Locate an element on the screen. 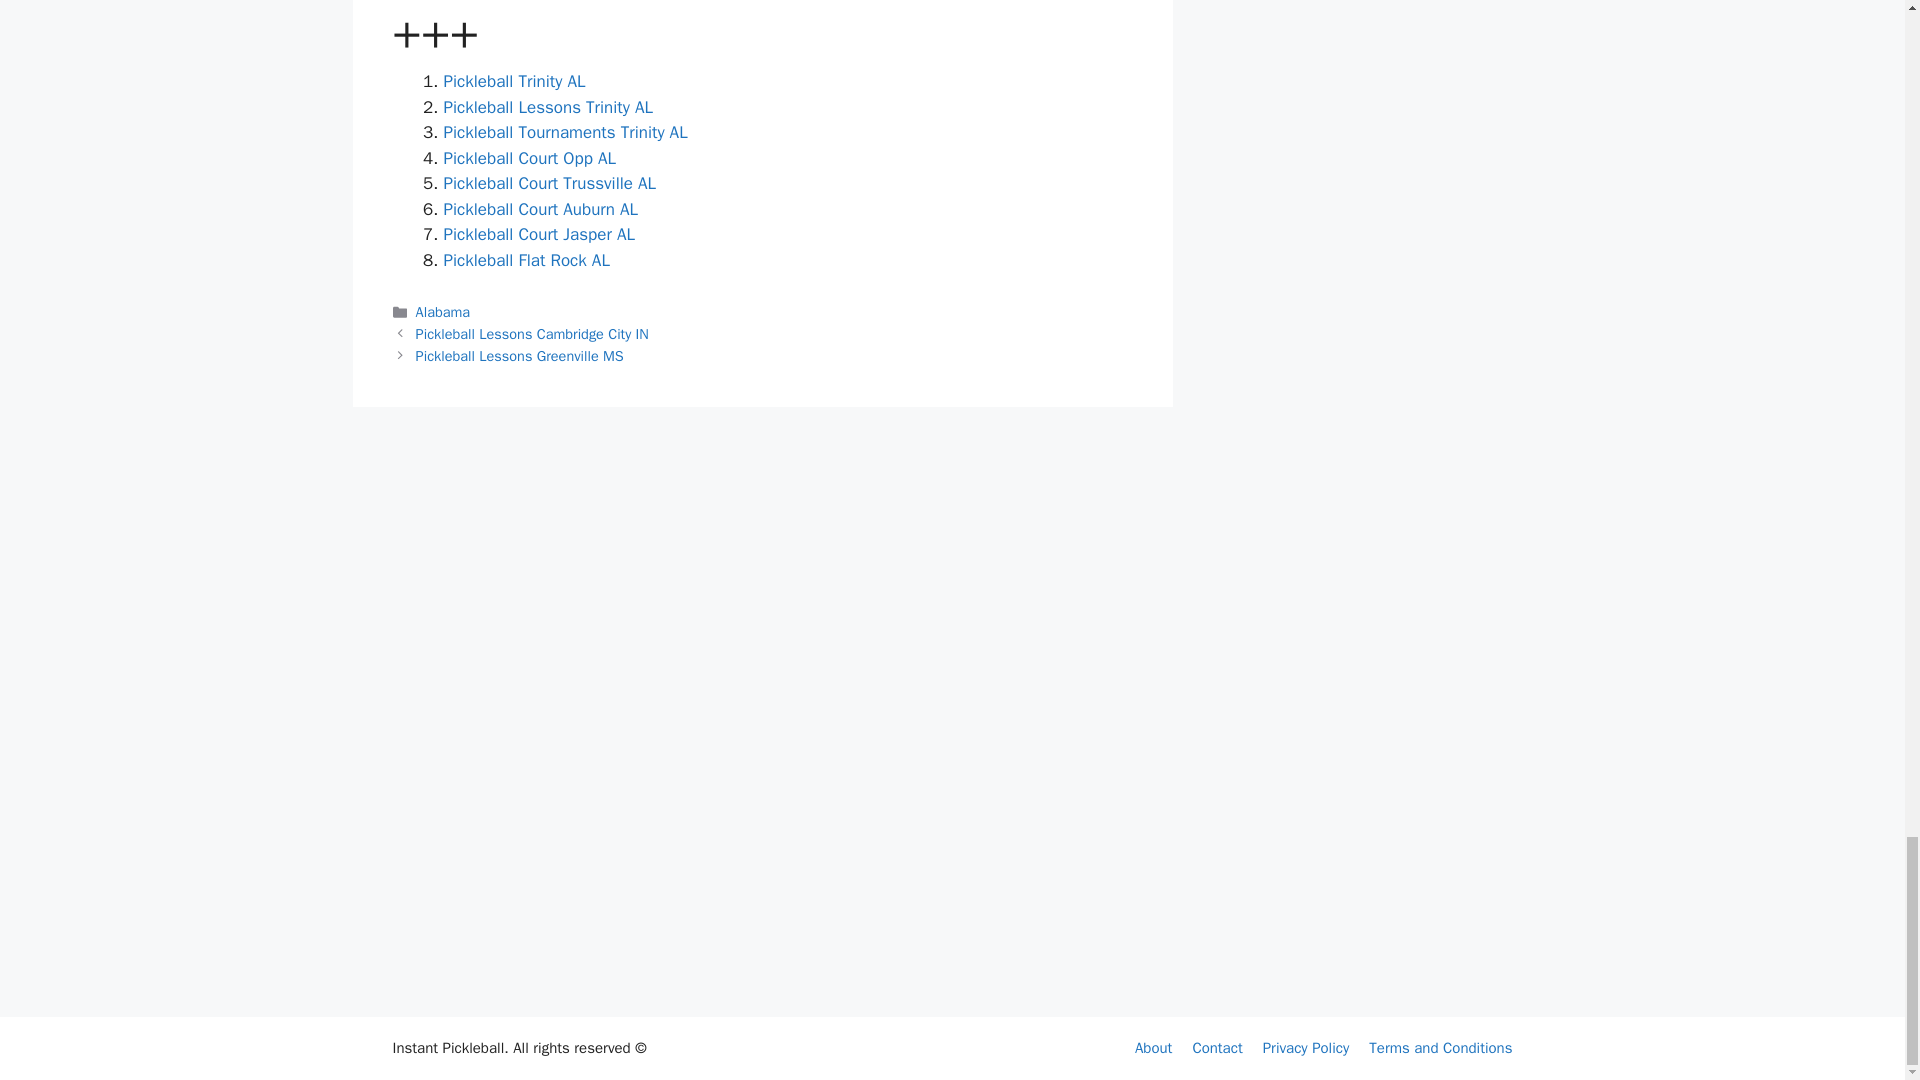  Pickleball Trinity AL is located at coordinates (514, 81).